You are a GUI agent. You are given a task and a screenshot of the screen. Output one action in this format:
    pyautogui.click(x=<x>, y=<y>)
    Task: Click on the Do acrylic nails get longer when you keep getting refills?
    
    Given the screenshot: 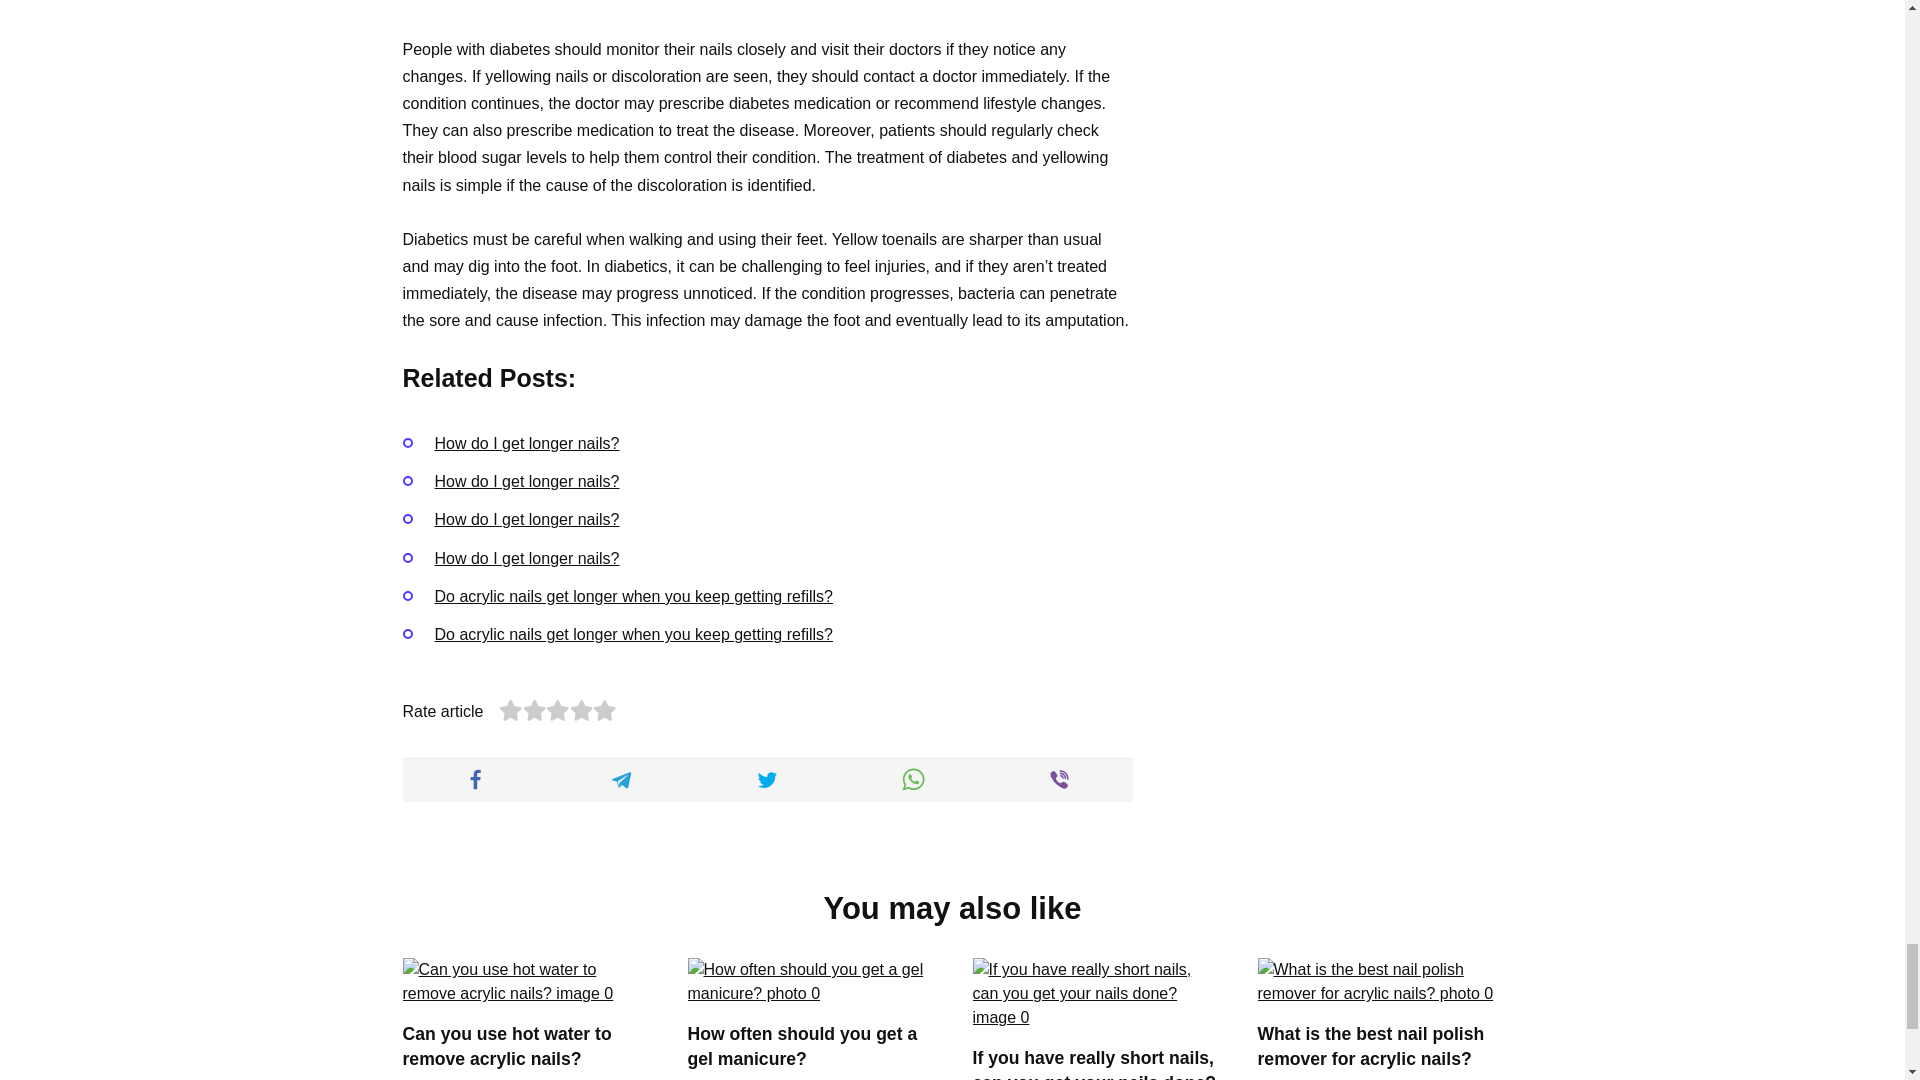 What is the action you would take?
    pyautogui.click(x=632, y=596)
    